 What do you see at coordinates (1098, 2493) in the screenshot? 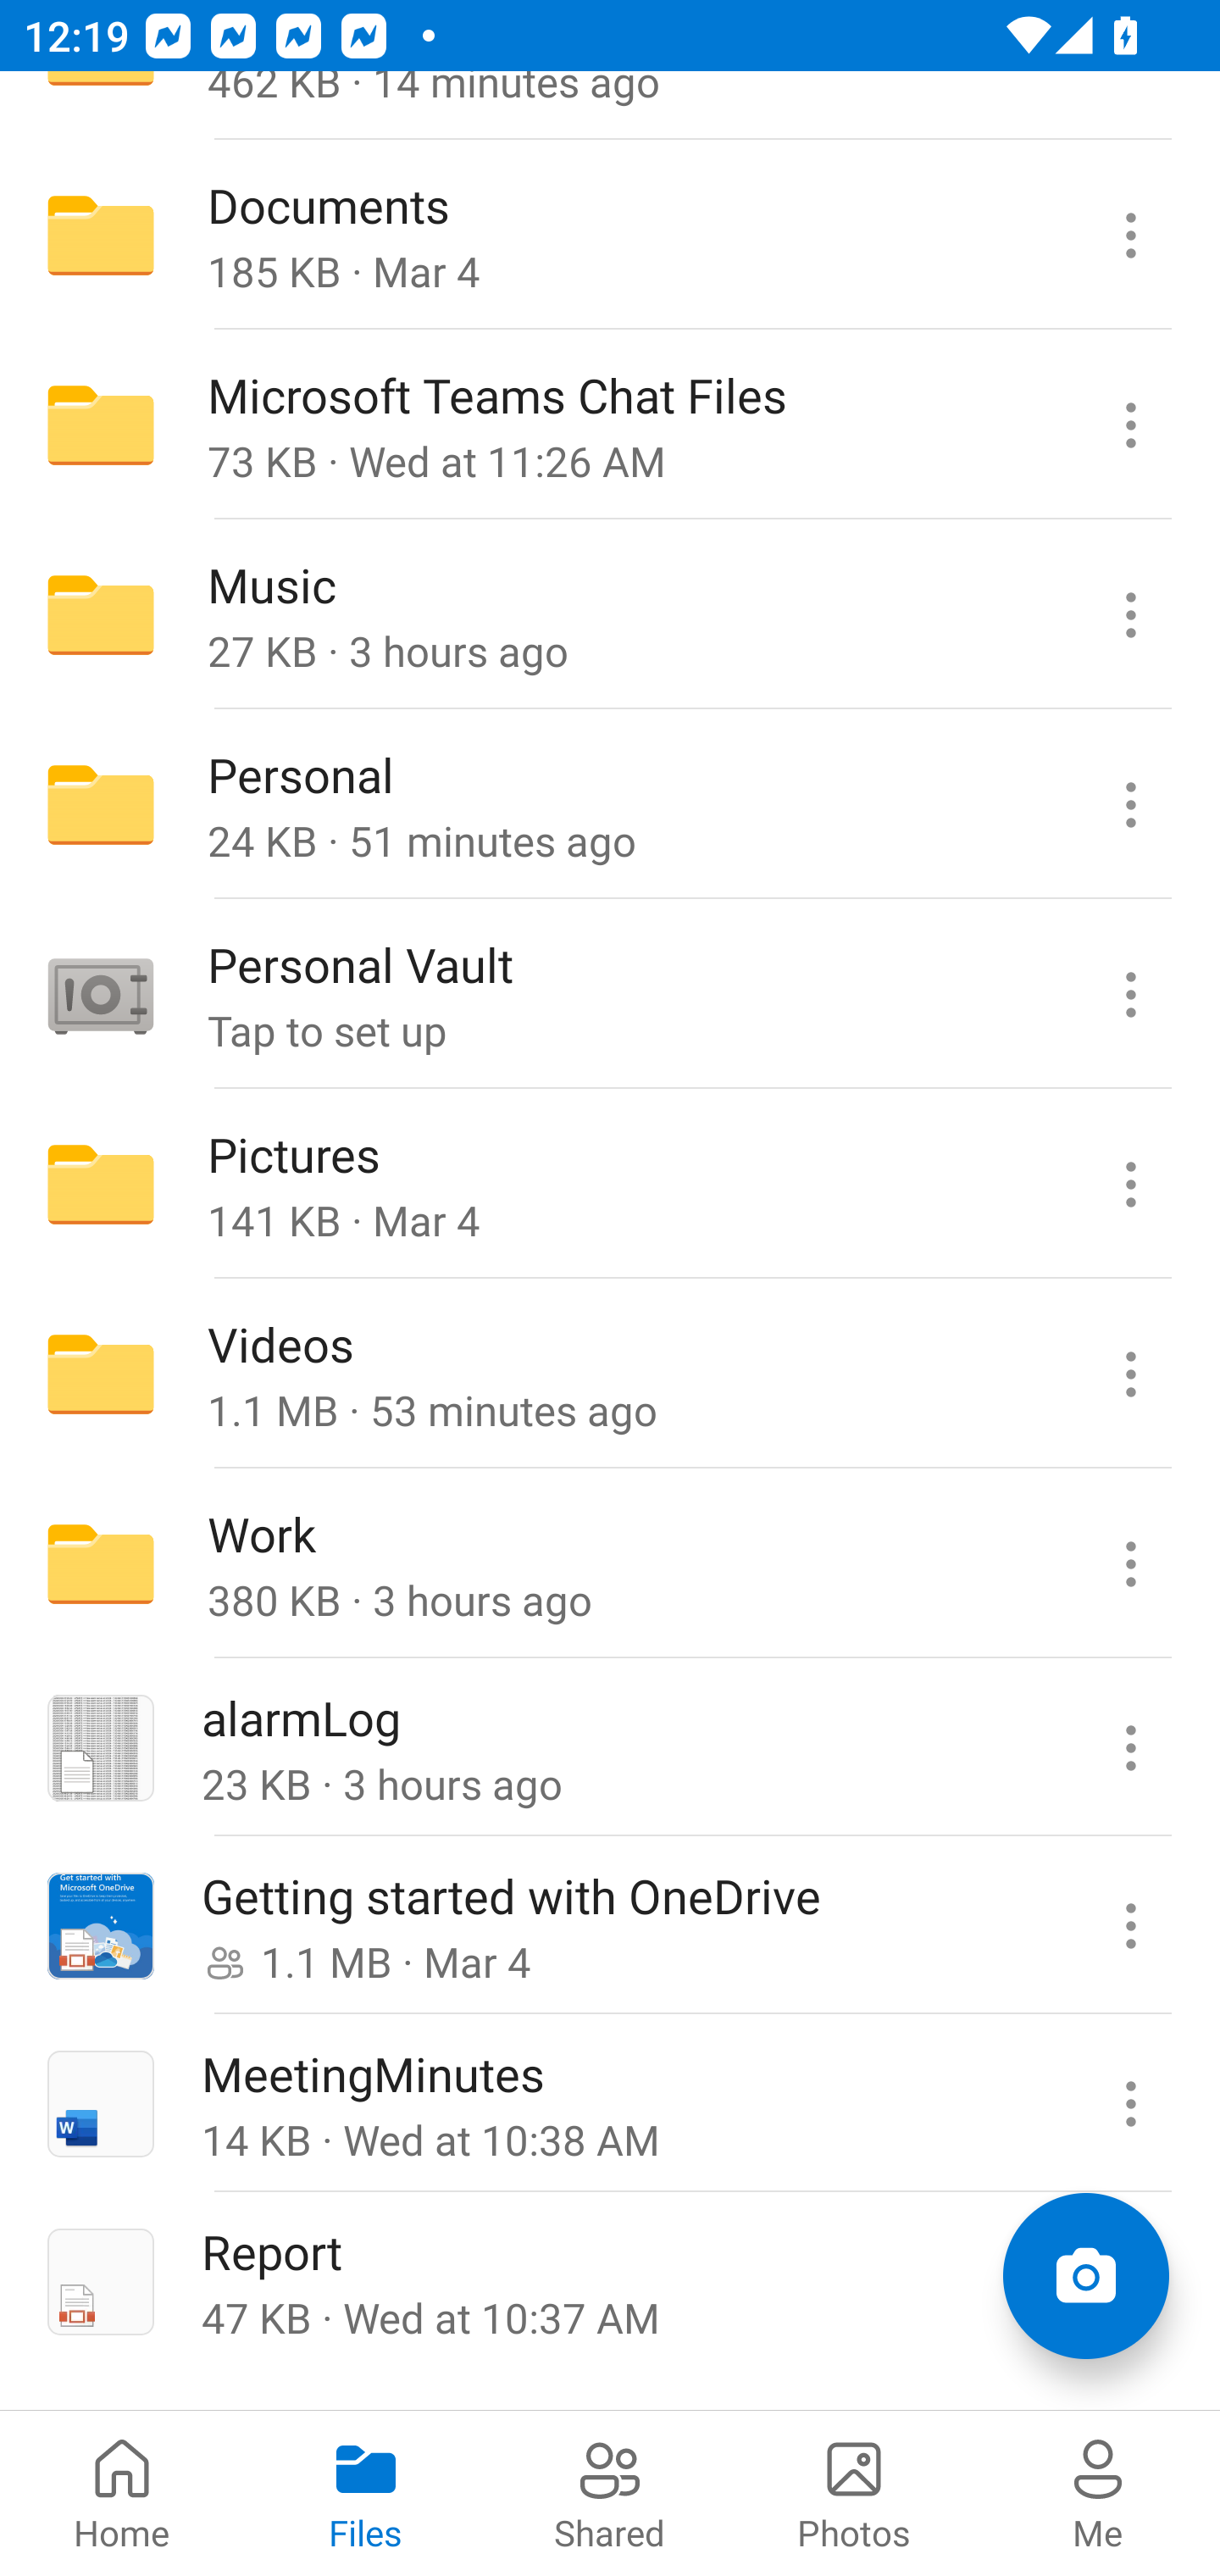
I see `Me pivot Me` at bounding box center [1098, 2493].